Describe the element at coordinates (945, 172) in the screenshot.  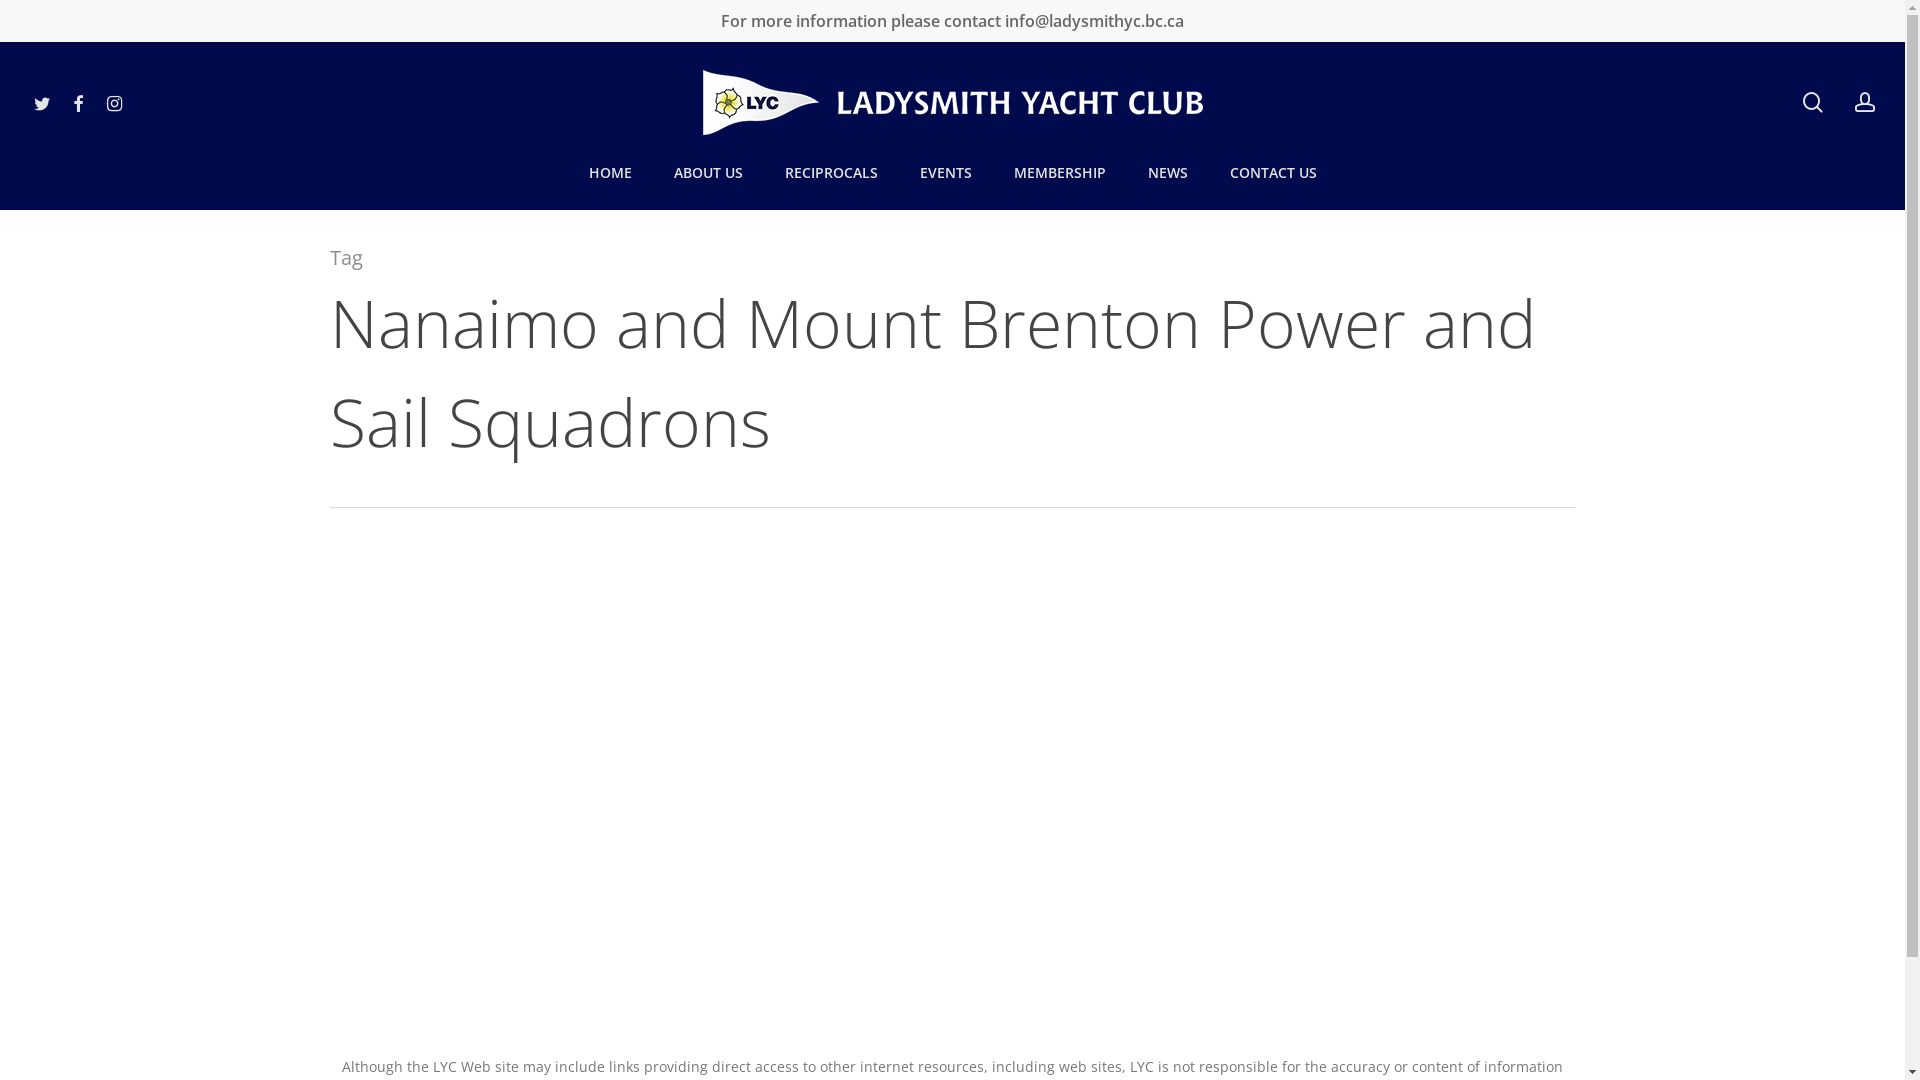
I see `EVENTS` at that location.